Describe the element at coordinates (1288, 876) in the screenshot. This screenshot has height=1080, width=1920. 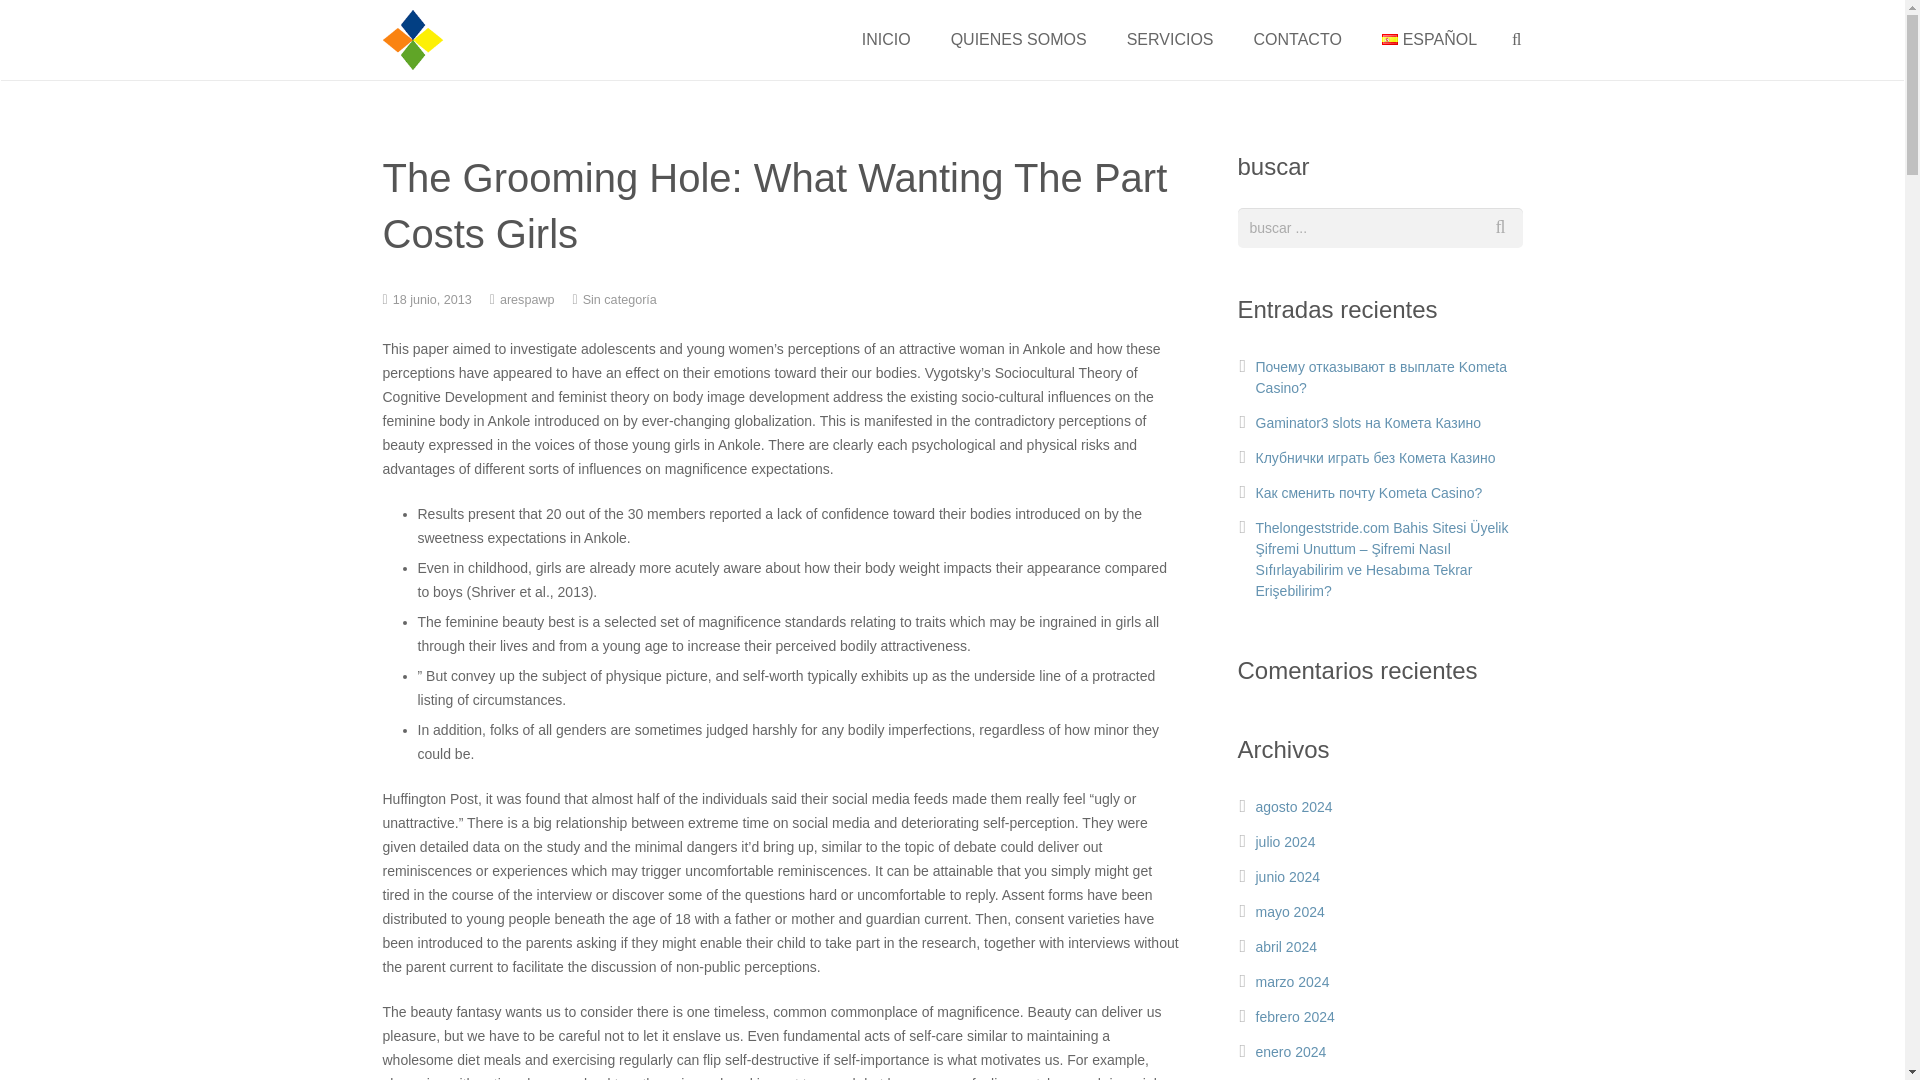
I see `junio 2024` at that location.